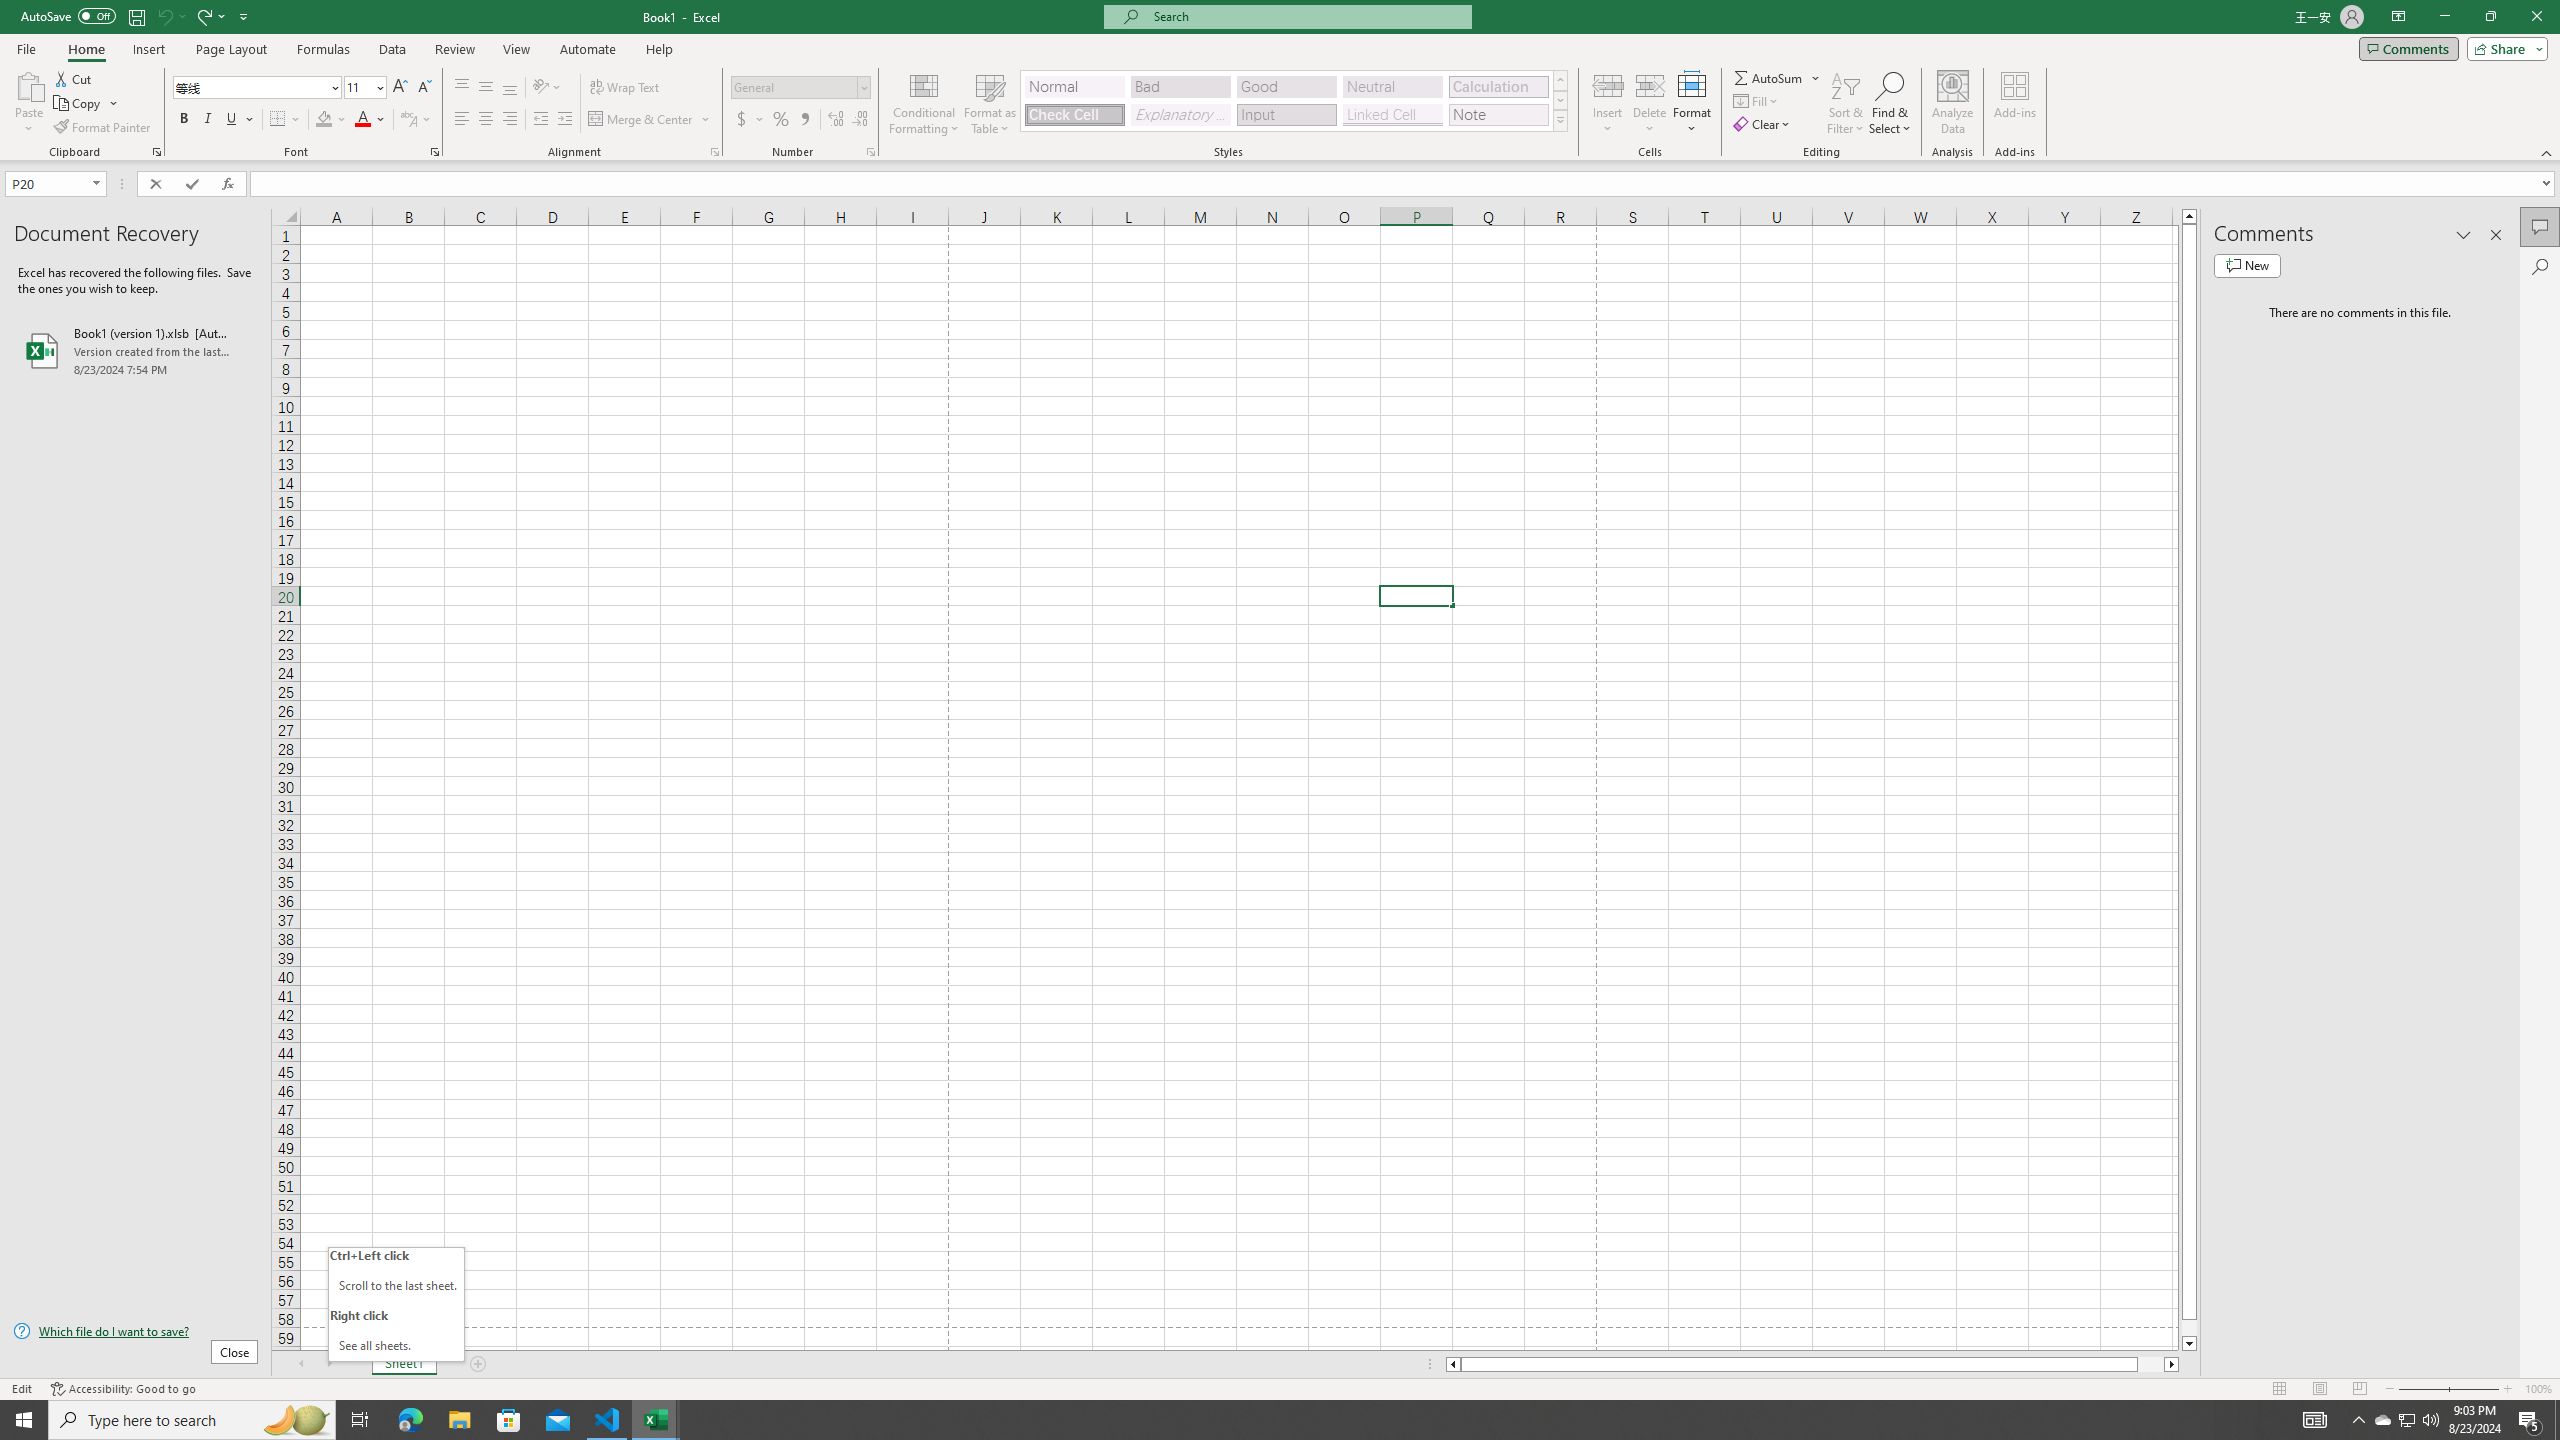 Image resolution: width=2560 pixels, height=1440 pixels. What do you see at coordinates (434, 152) in the screenshot?
I see `Format Cell Font` at bounding box center [434, 152].